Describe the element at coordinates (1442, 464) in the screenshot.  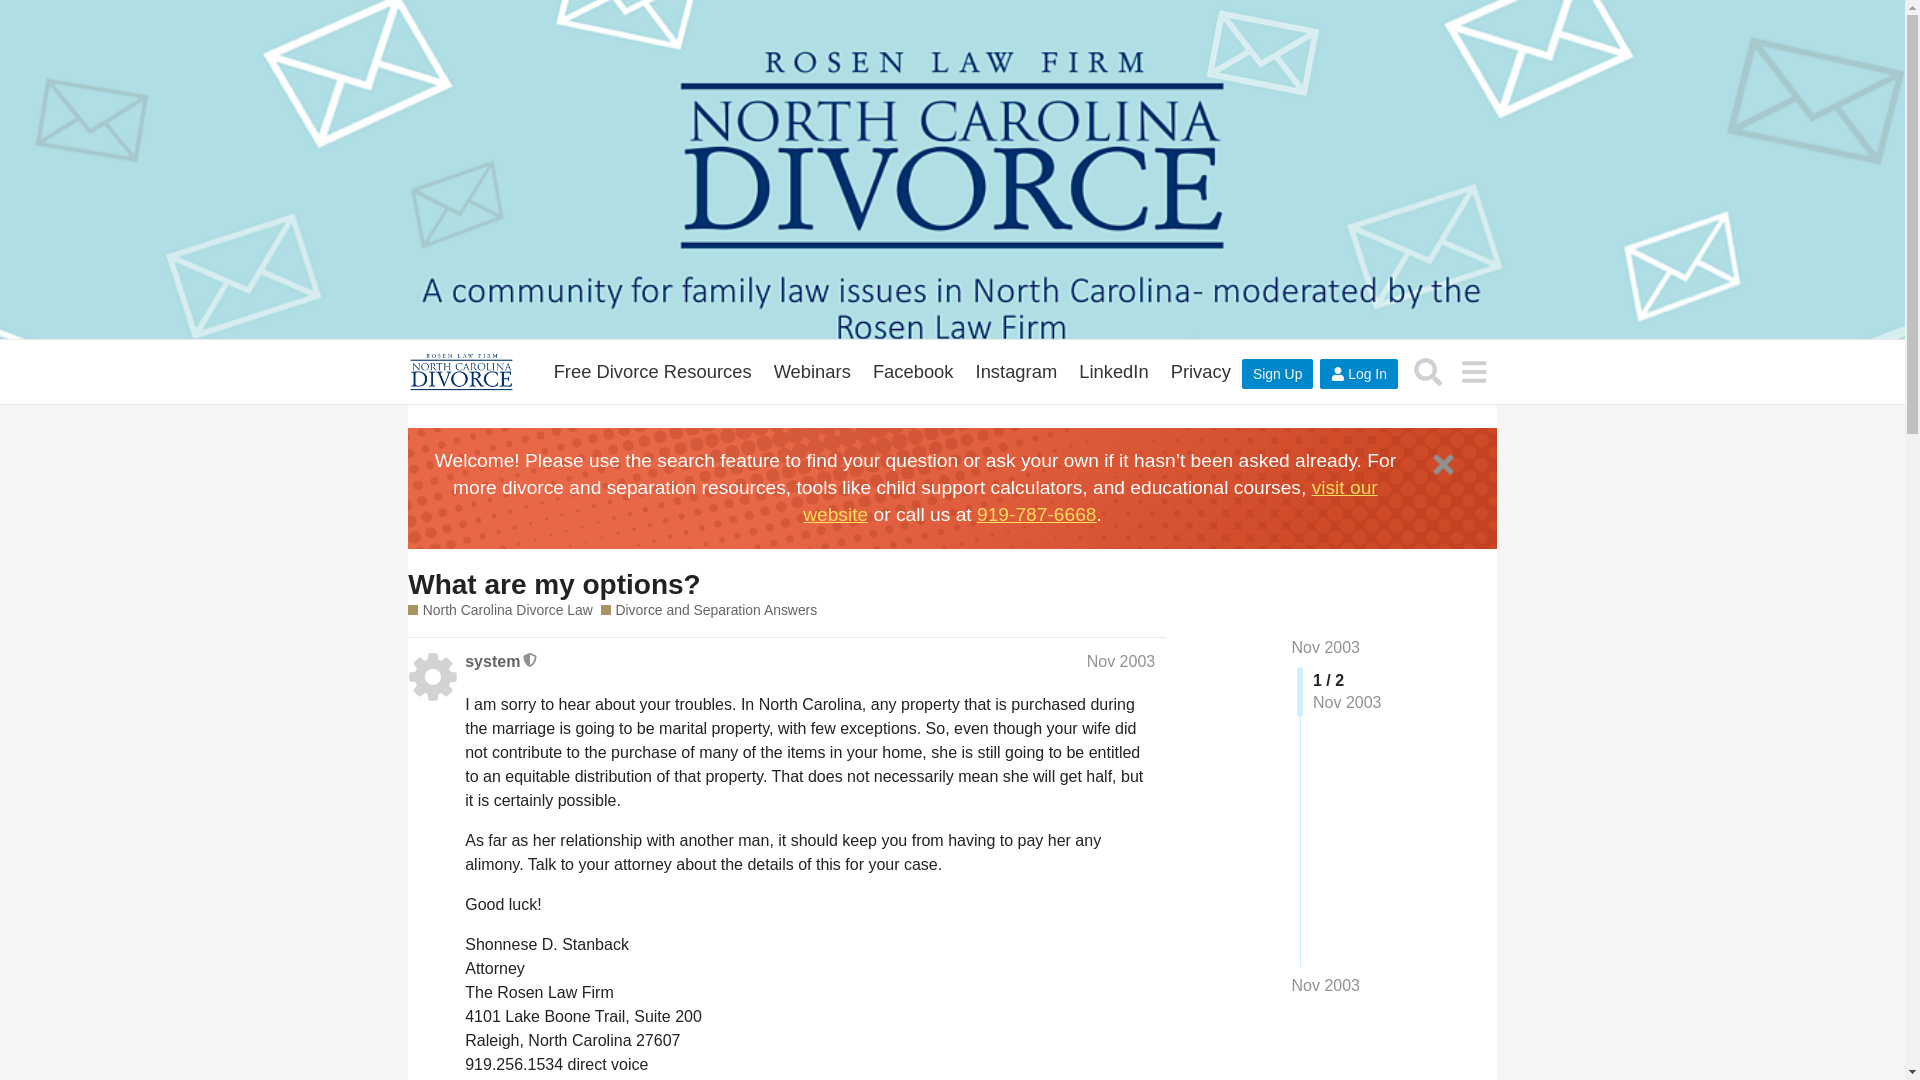
I see `Dismiss this banner` at that location.